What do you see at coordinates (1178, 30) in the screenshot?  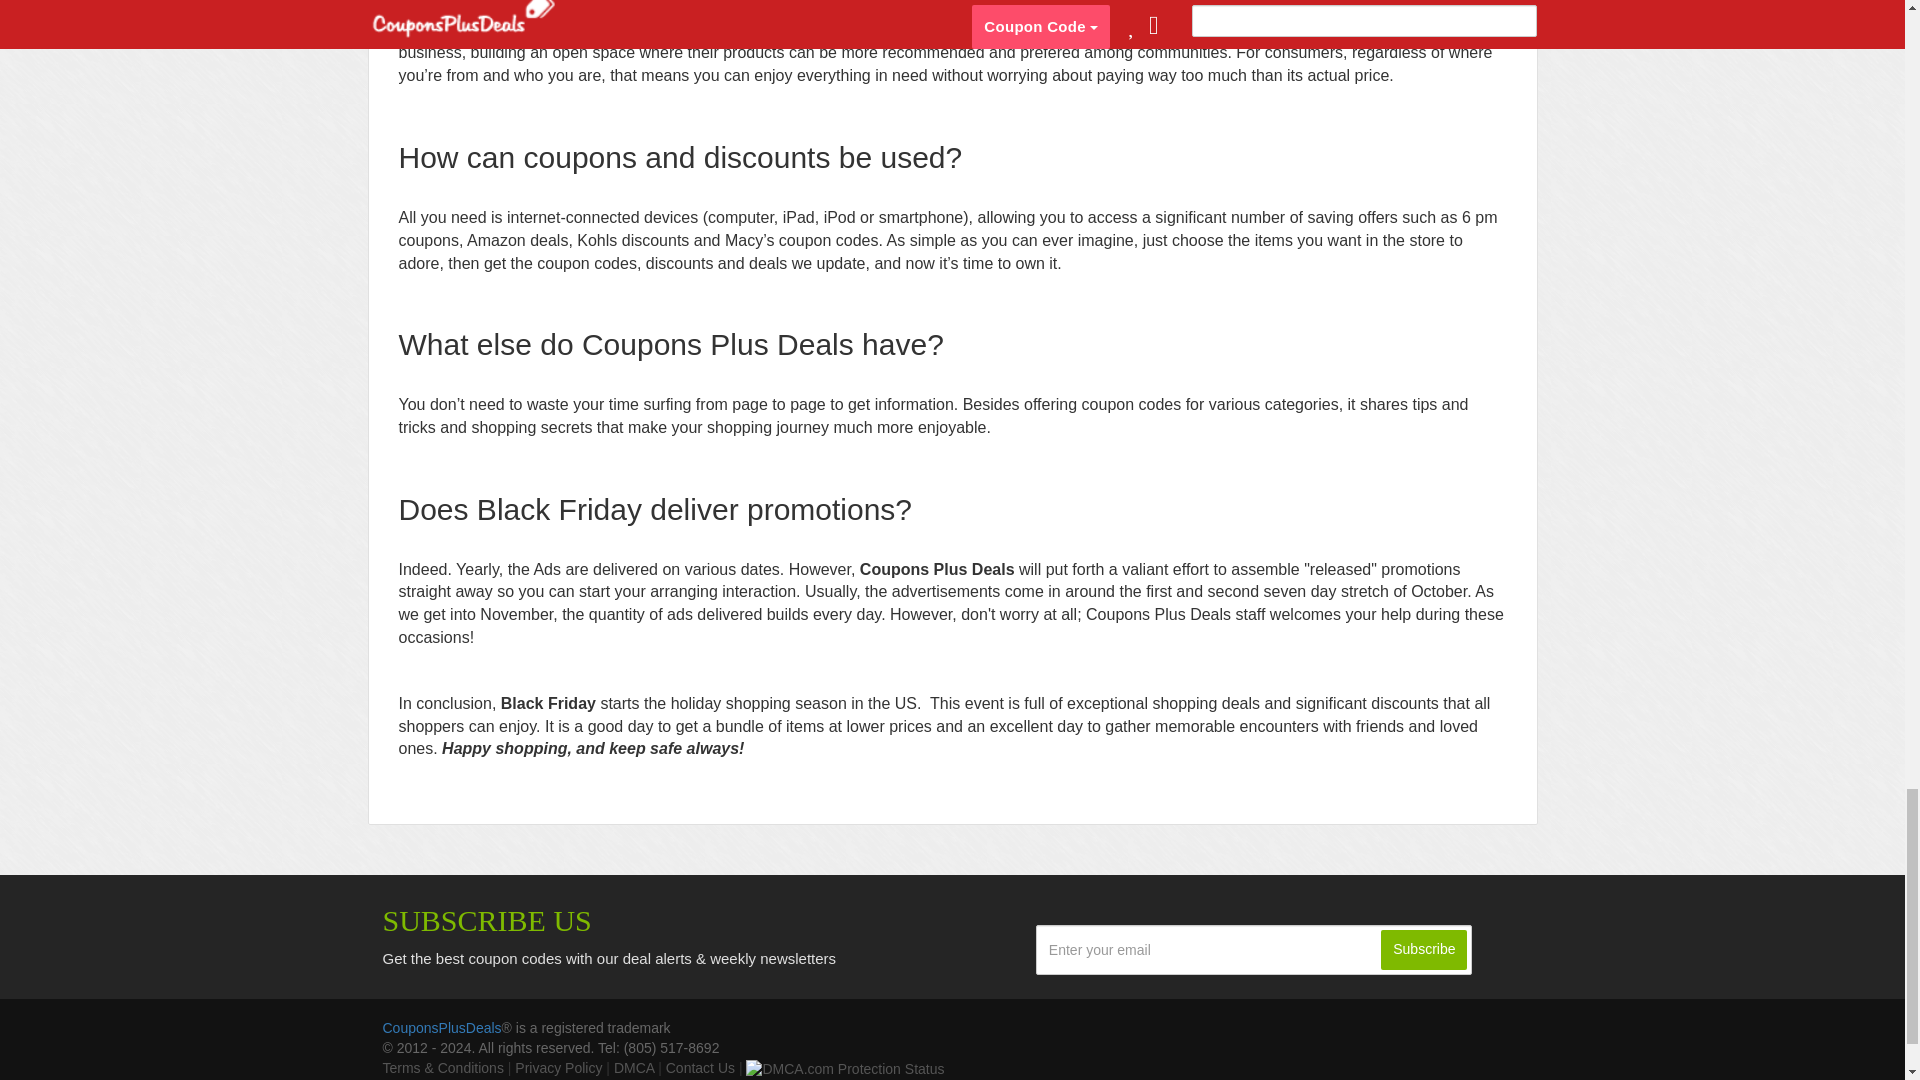 I see `Coupons Plus Deals` at bounding box center [1178, 30].